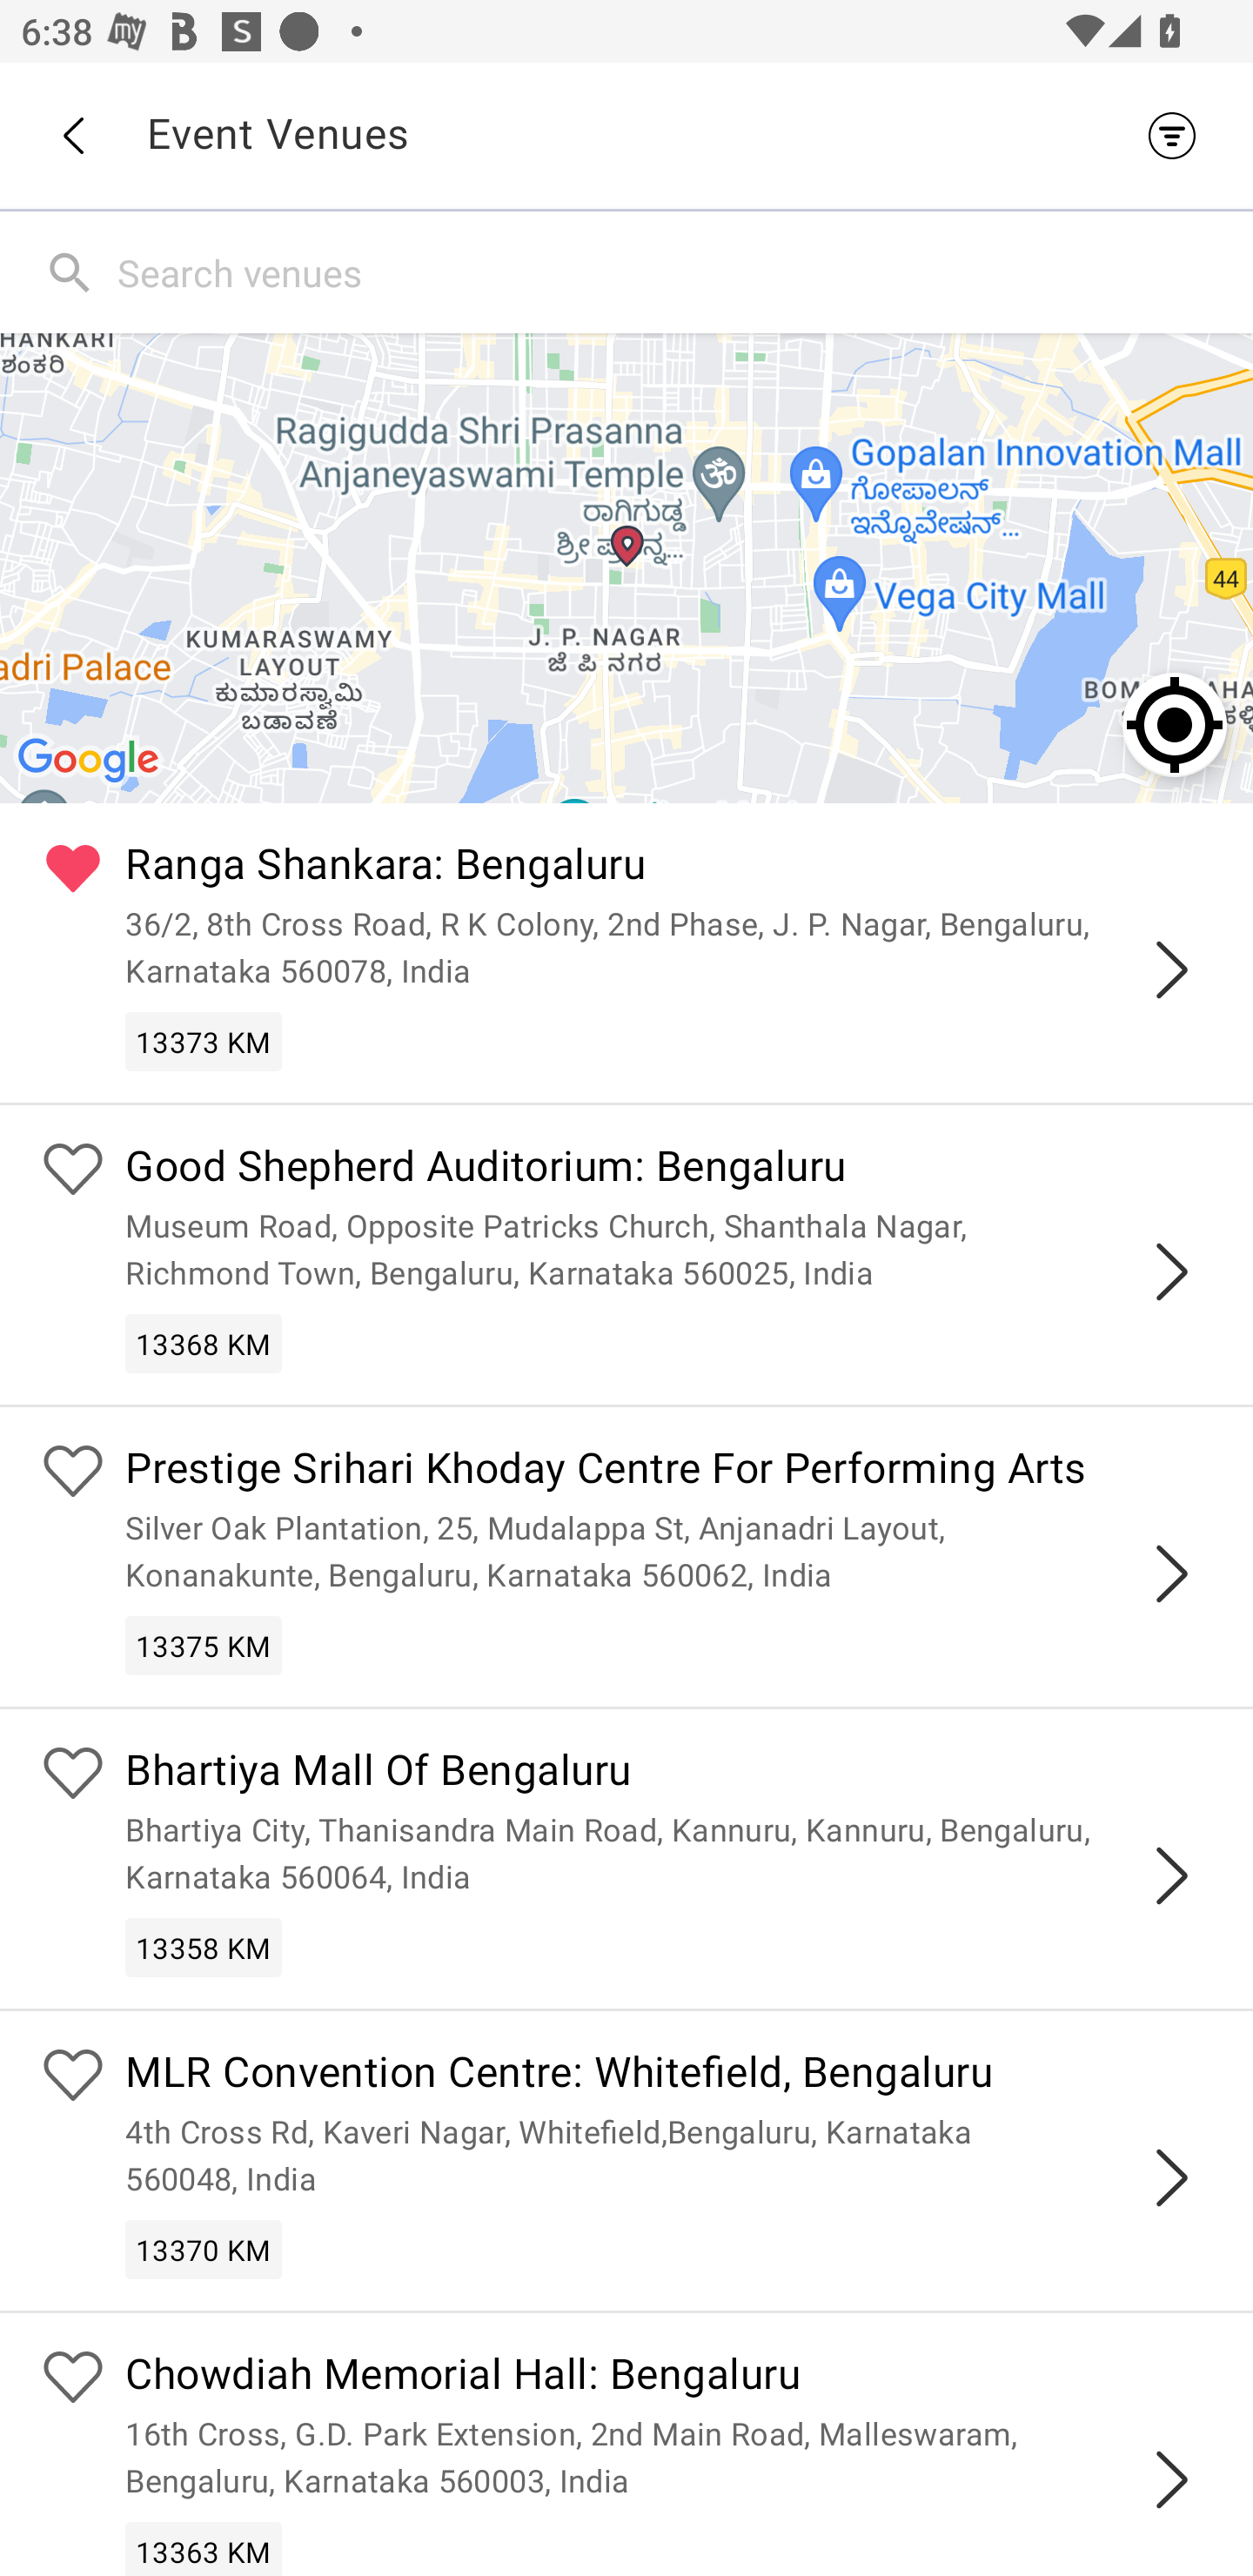 The image size is (1253, 2576). Describe the element at coordinates (204, 2250) in the screenshot. I see `13370 KM` at that location.